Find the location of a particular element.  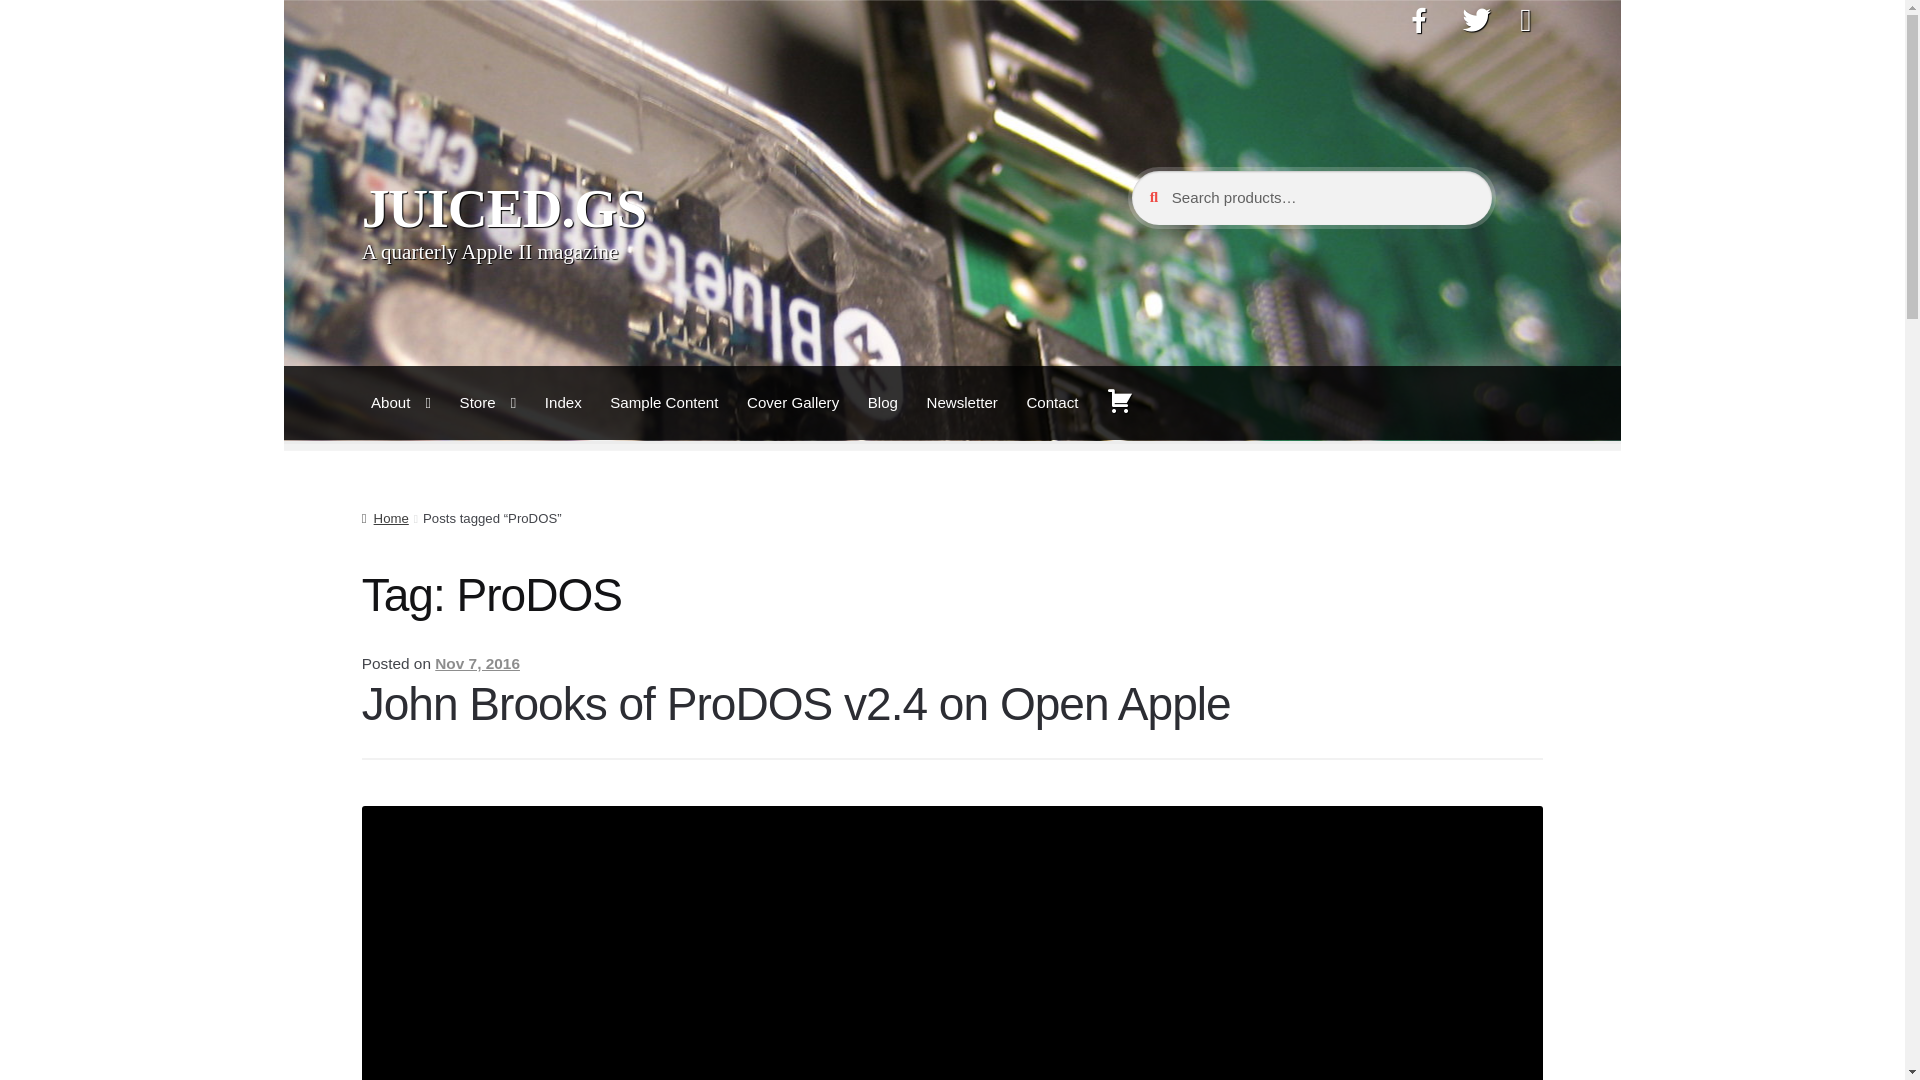

Twitter is located at coordinates (1477, 24).